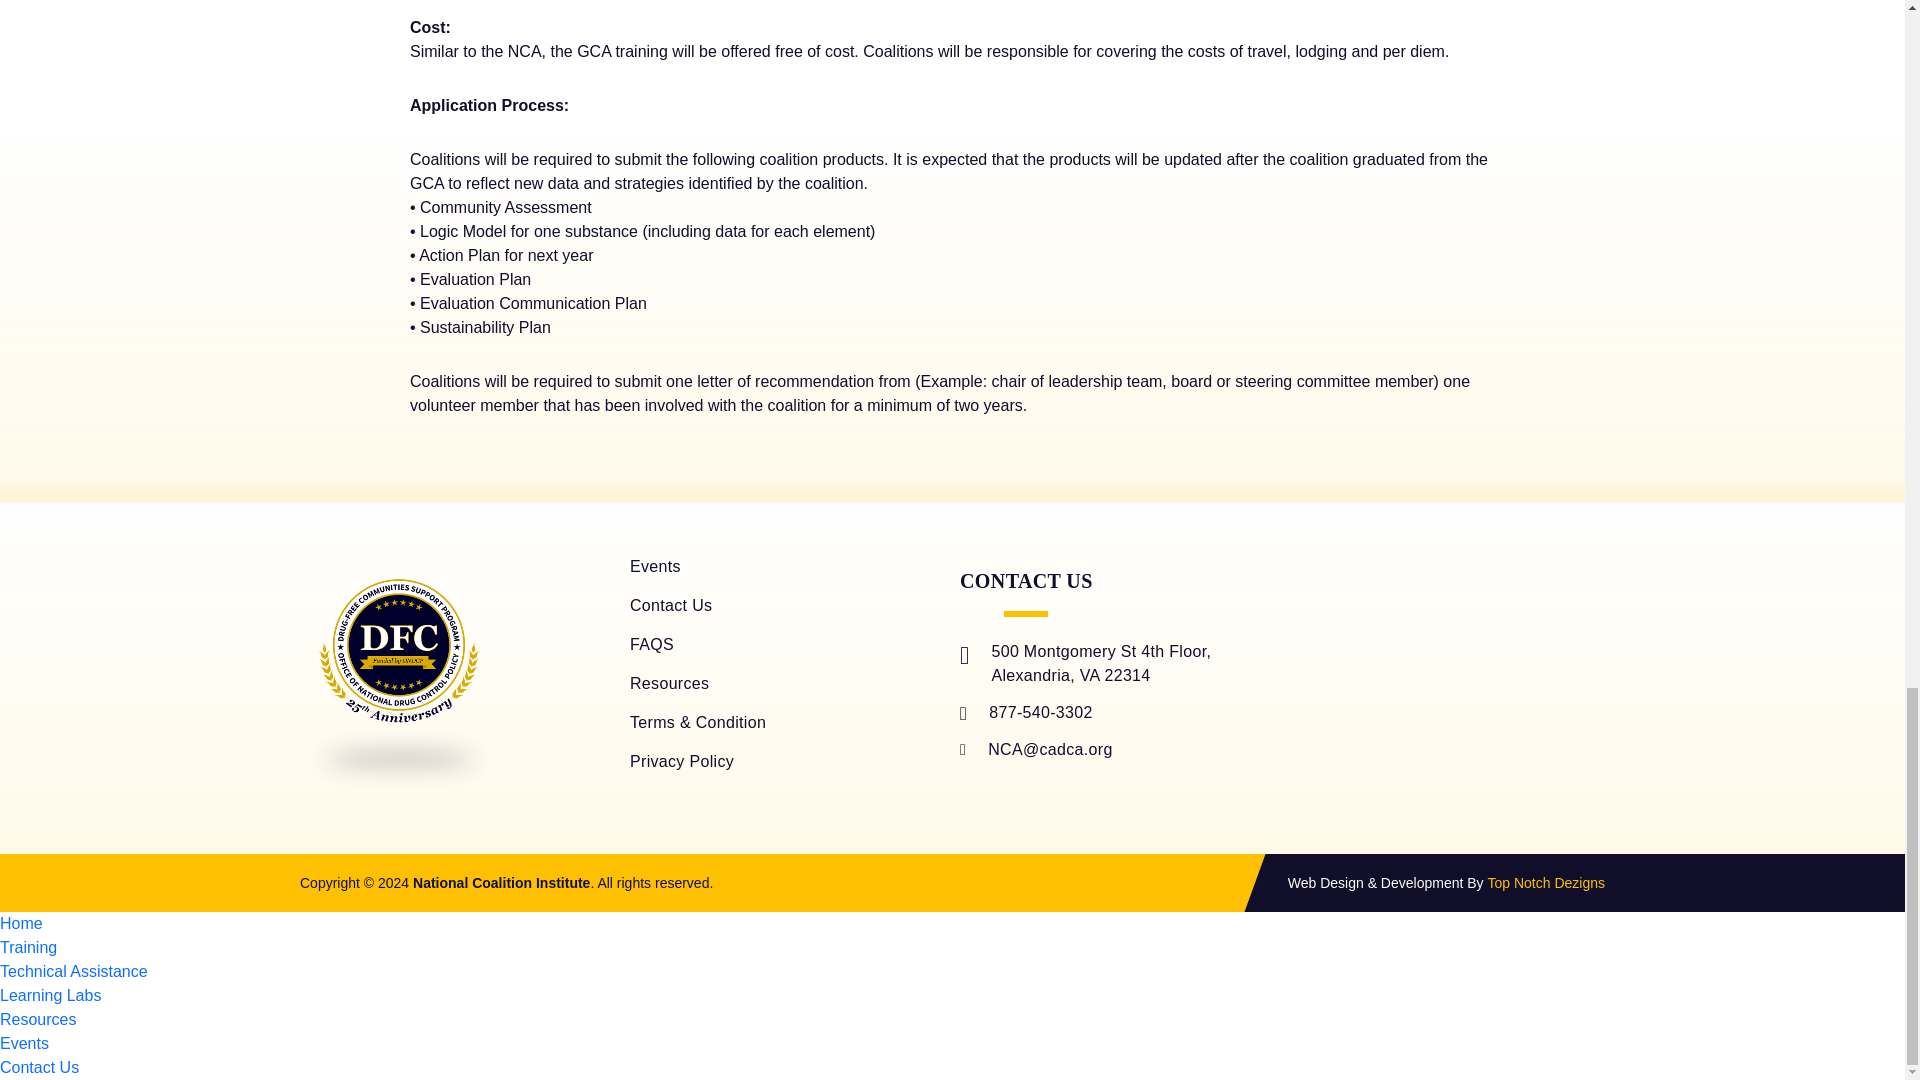 This screenshot has height=1080, width=1920. Describe the element at coordinates (1026, 712) in the screenshot. I see `877-540-3302` at that location.